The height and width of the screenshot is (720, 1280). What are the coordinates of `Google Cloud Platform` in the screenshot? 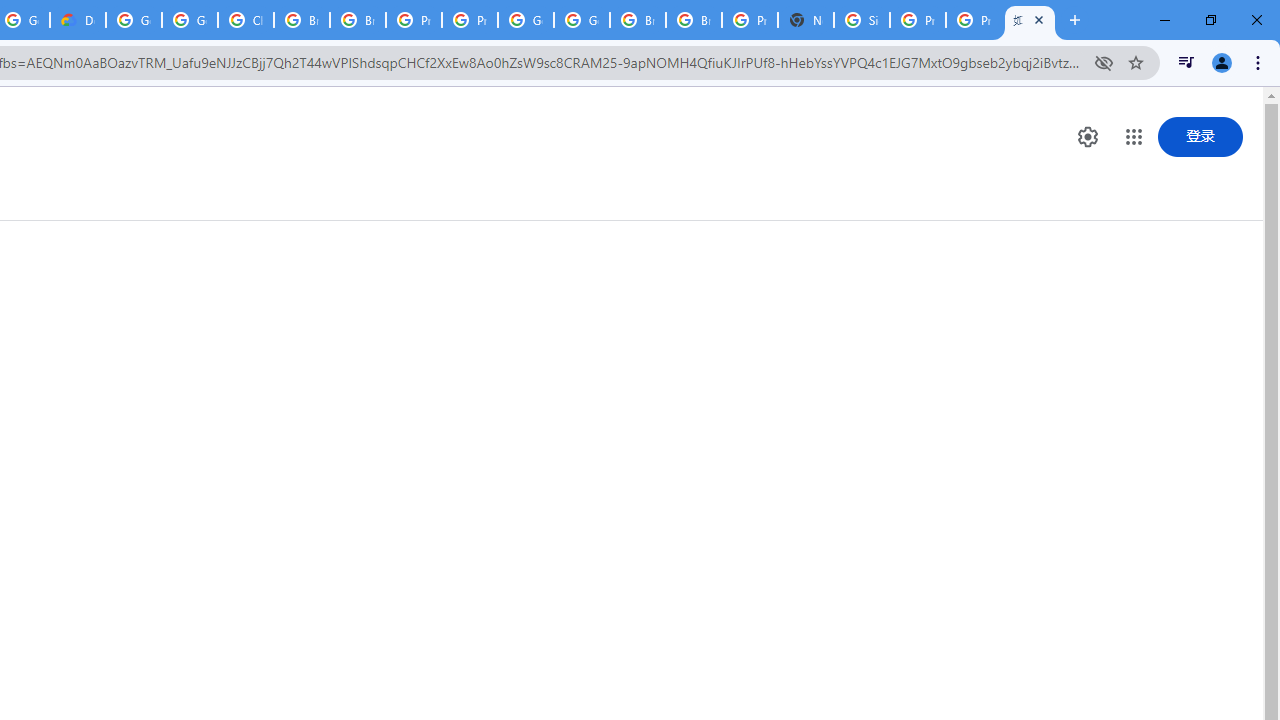 It's located at (526, 20).